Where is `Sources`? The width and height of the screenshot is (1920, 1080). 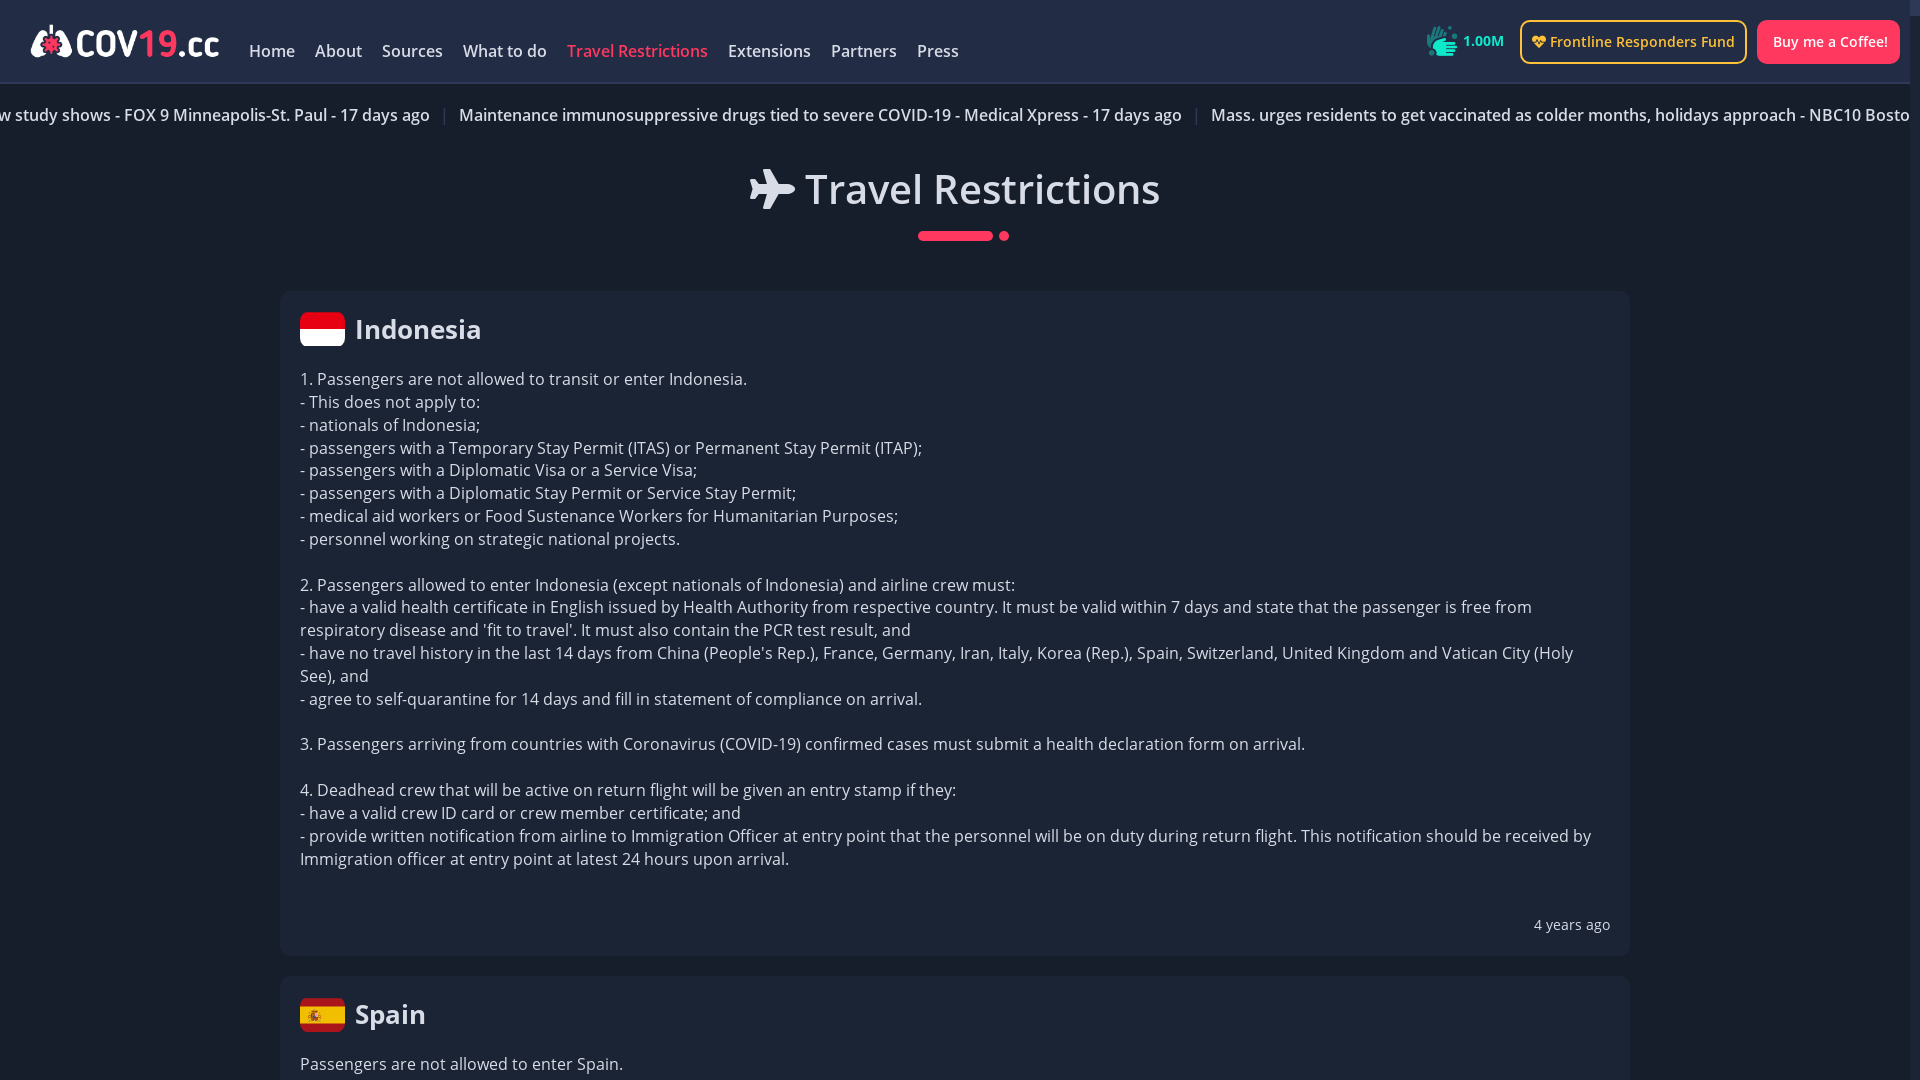 Sources is located at coordinates (412, 51).